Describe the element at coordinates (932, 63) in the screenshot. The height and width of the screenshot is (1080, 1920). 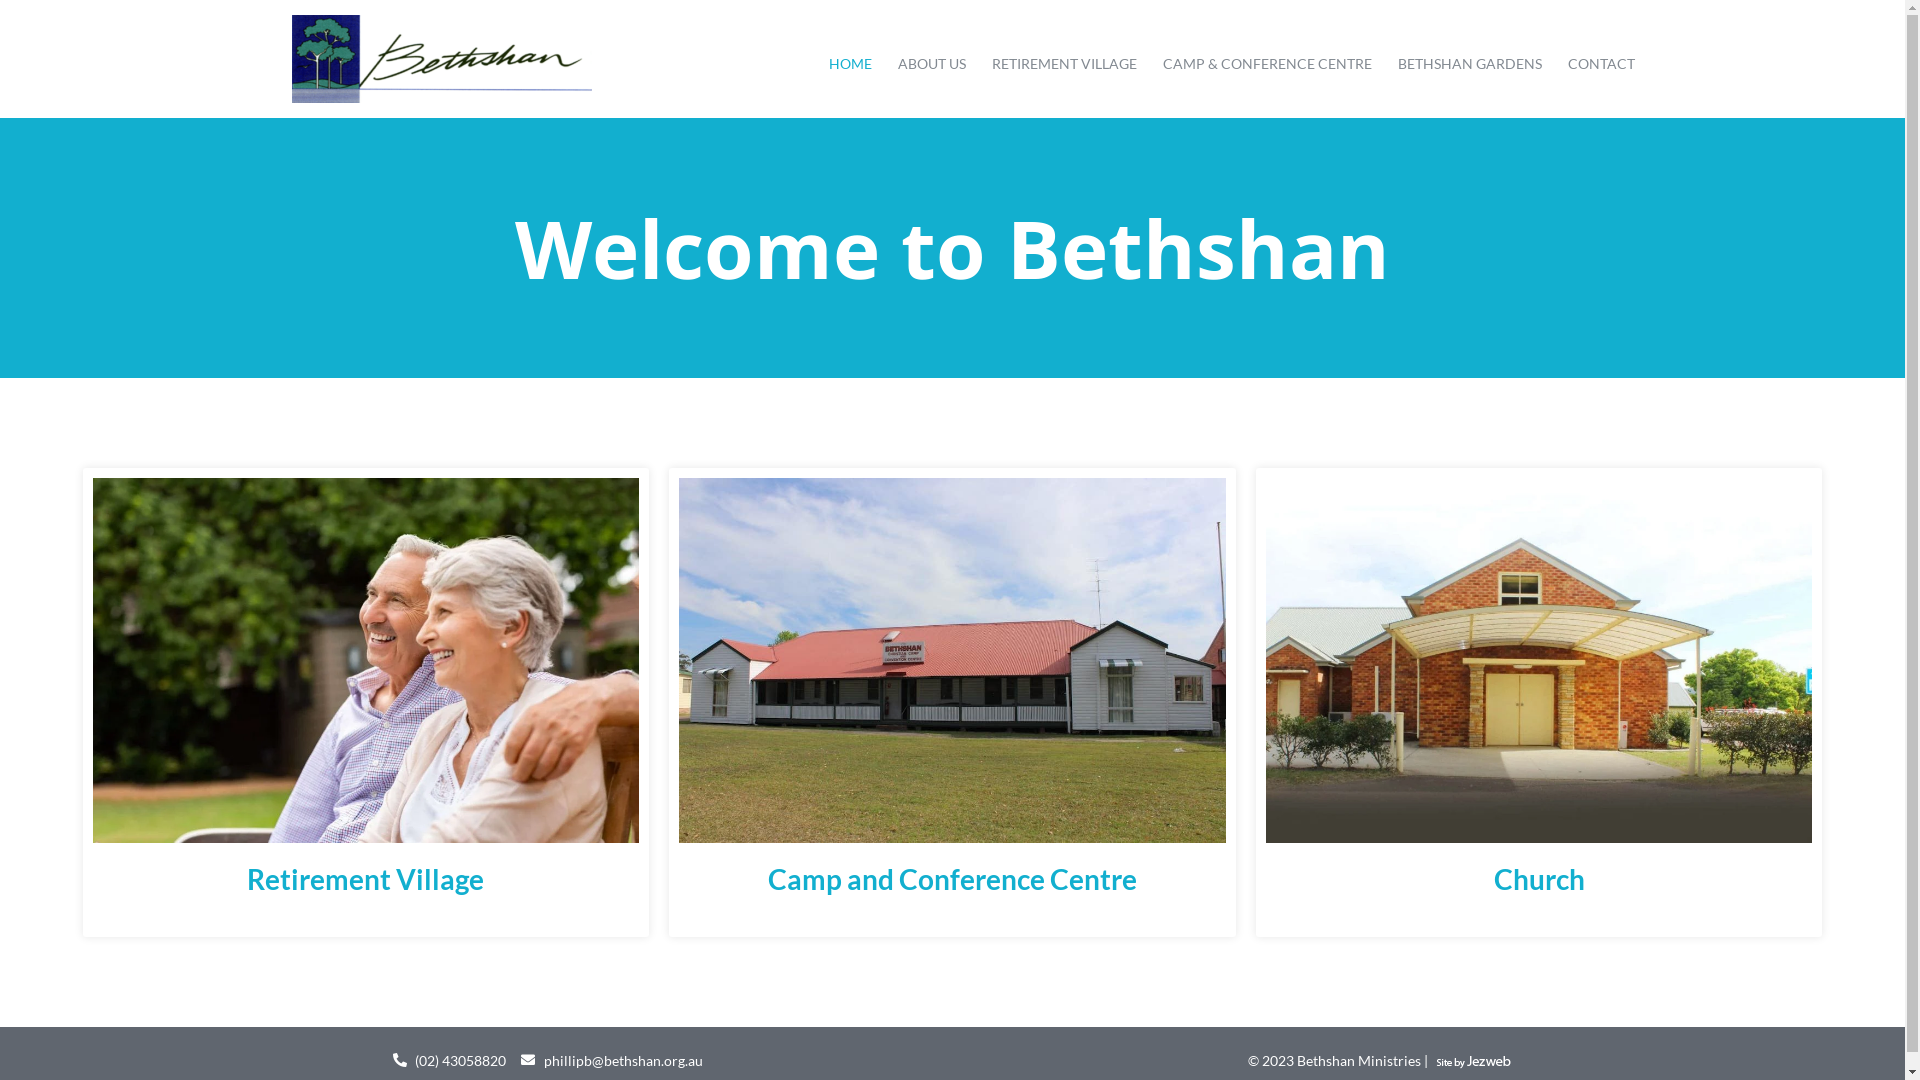
I see `ABOUT US` at that location.